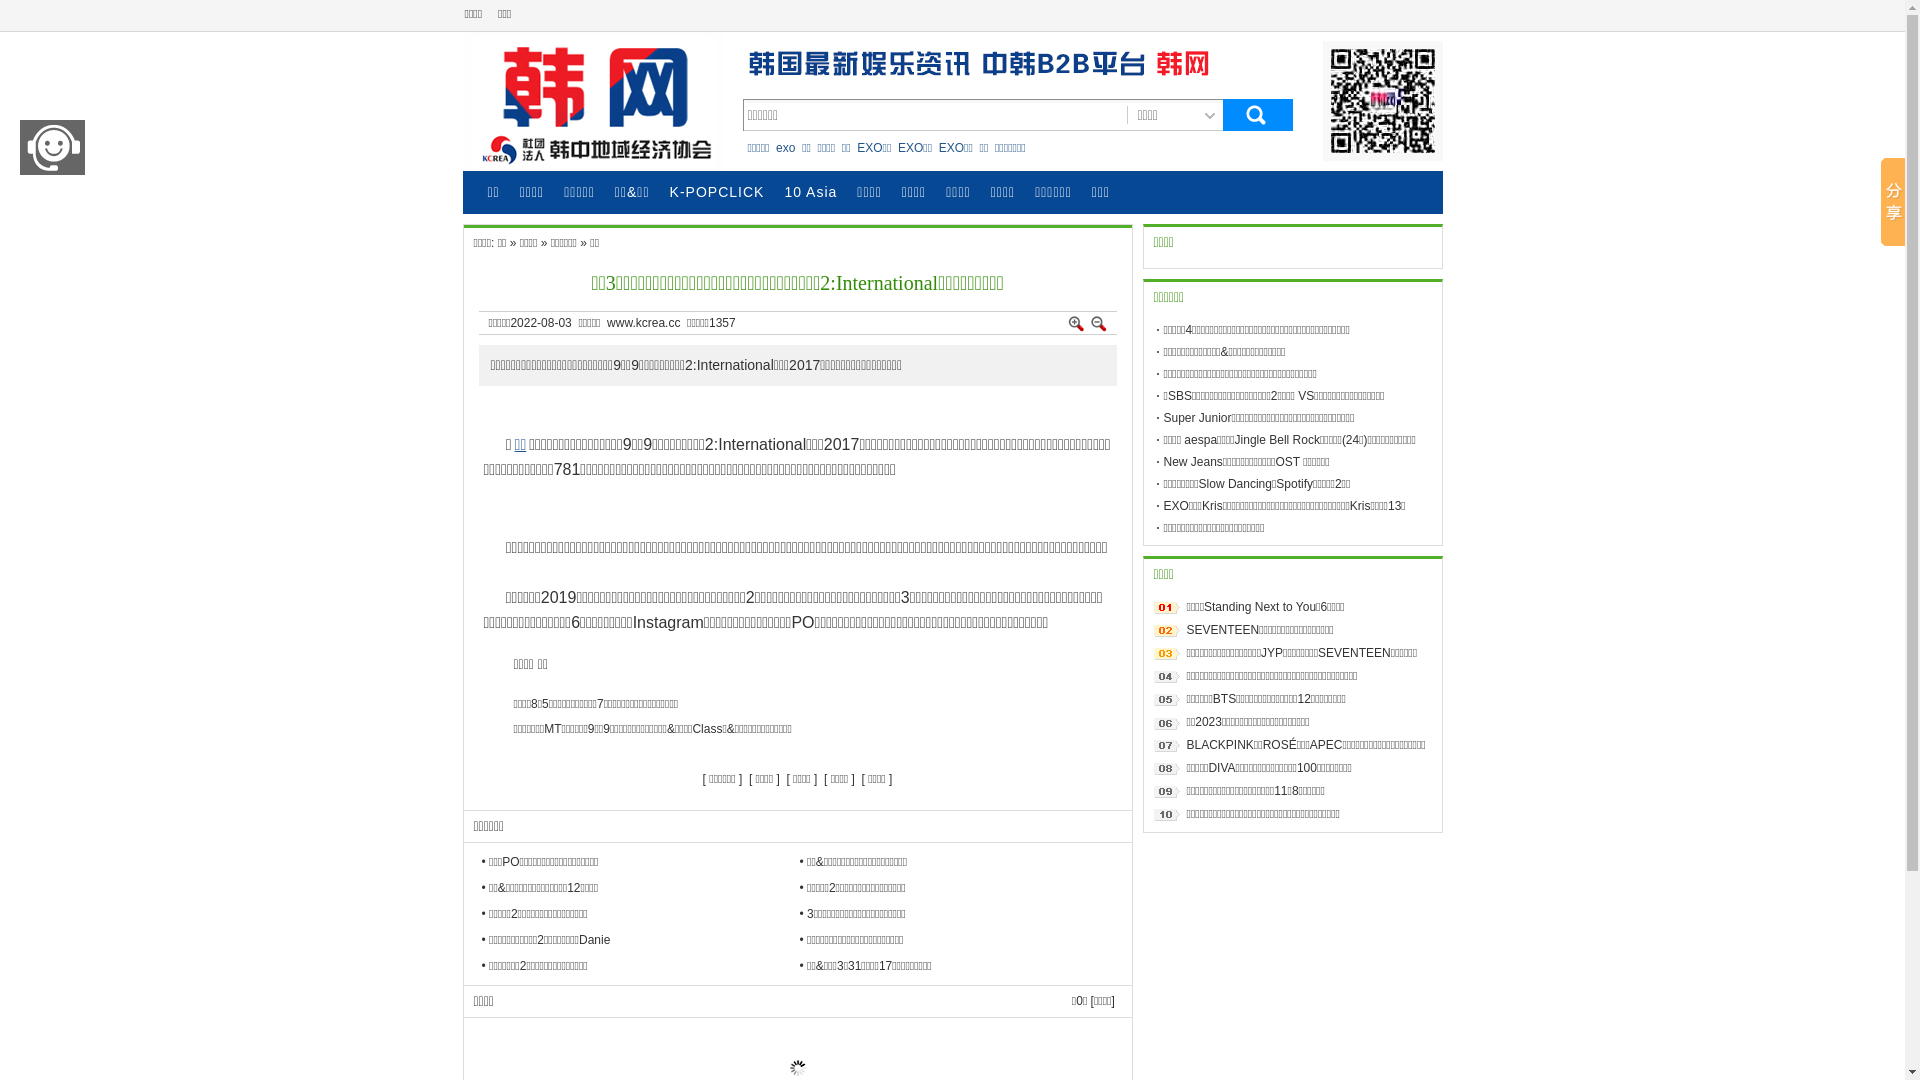 The height and width of the screenshot is (1080, 1920). I want to click on  , so click(1257, 116).